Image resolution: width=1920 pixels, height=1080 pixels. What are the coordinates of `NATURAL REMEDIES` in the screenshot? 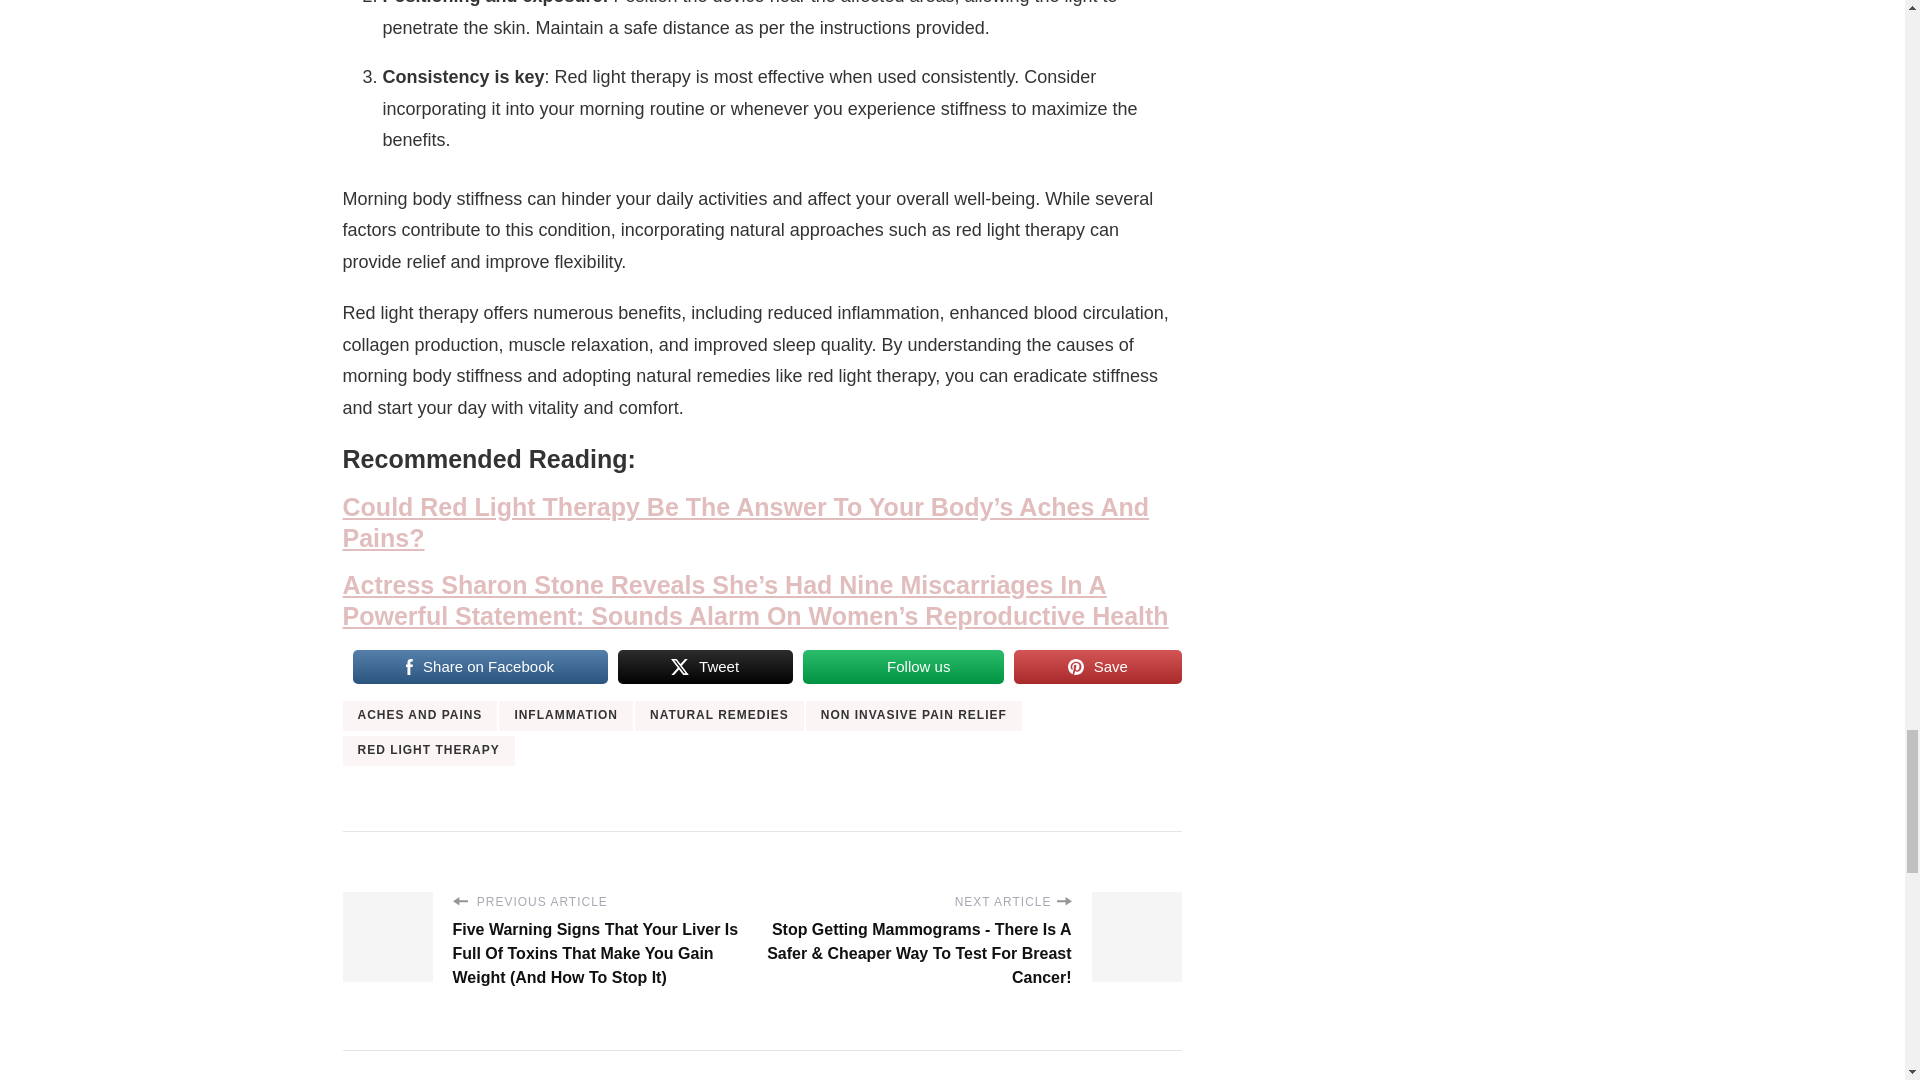 It's located at (720, 716).